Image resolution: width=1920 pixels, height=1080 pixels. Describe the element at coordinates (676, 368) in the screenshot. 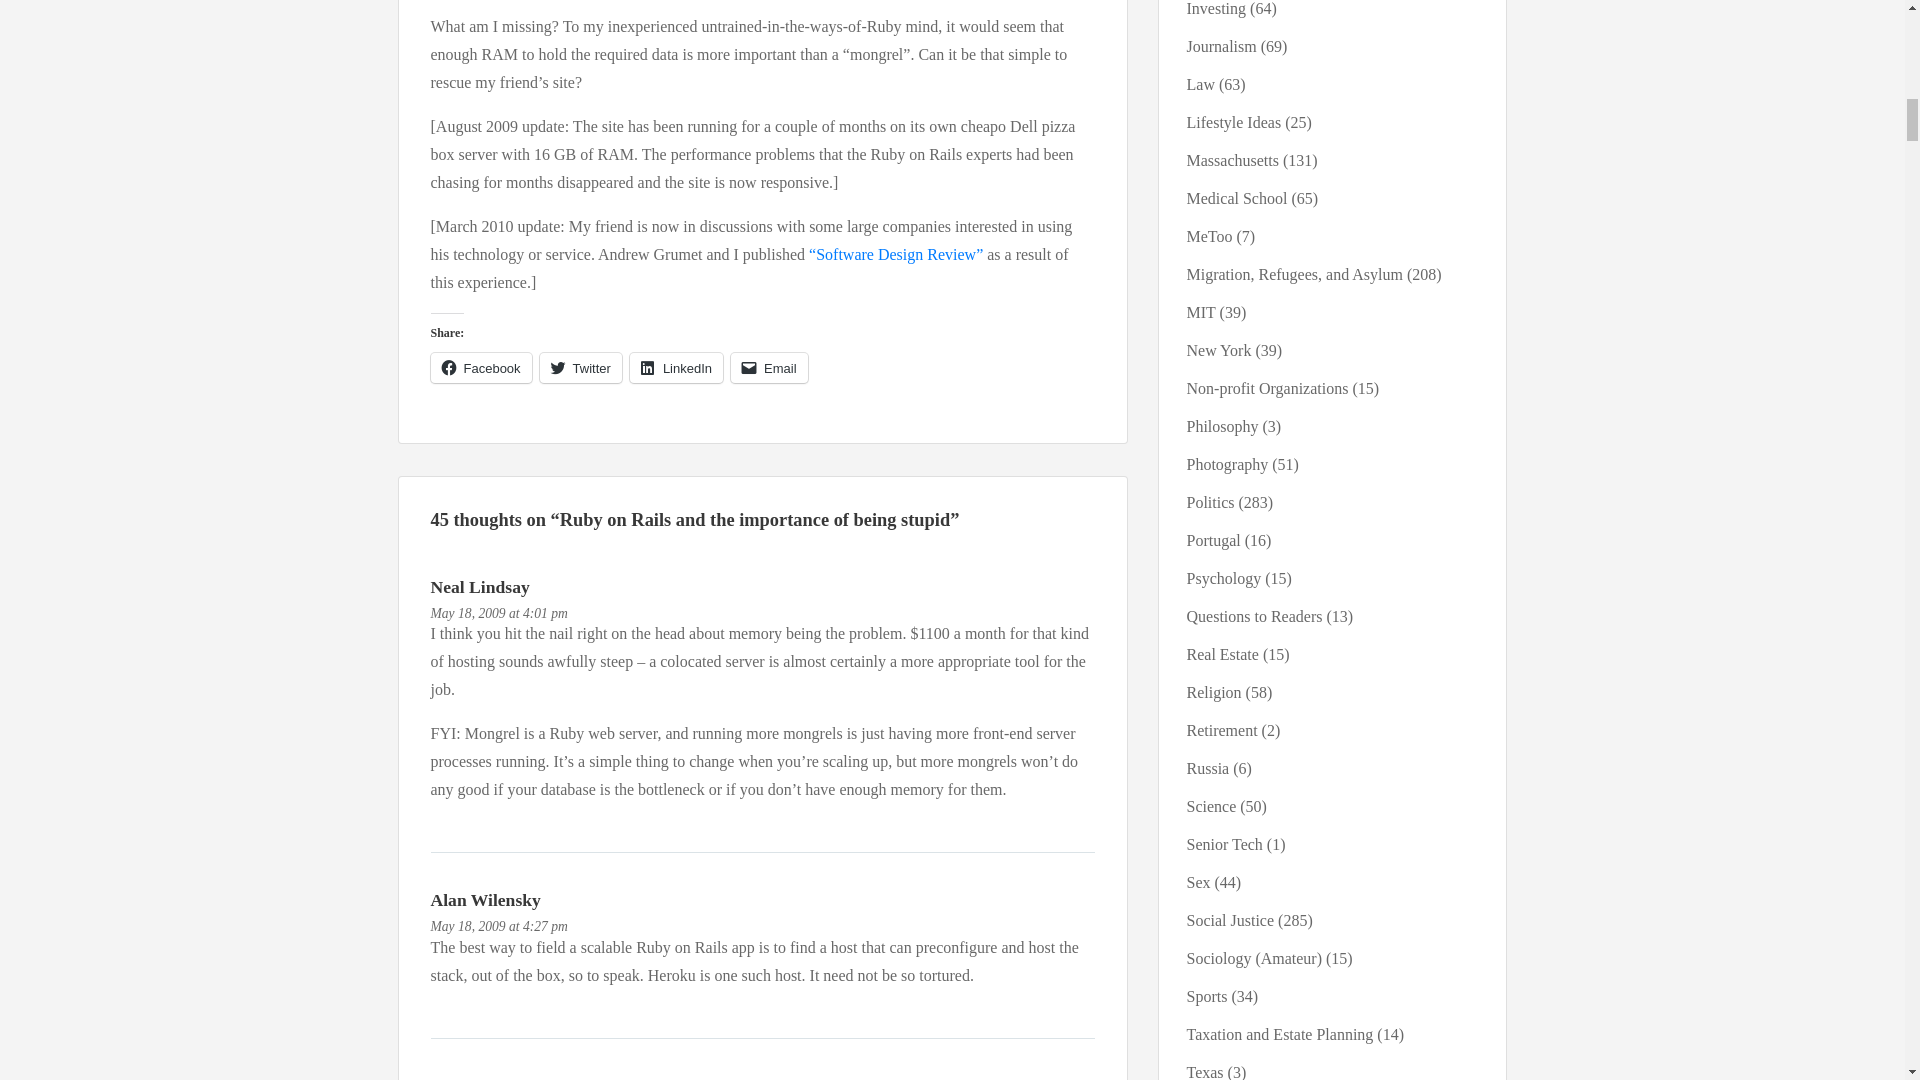

I see `Click to share on LinkedIn` at that location.